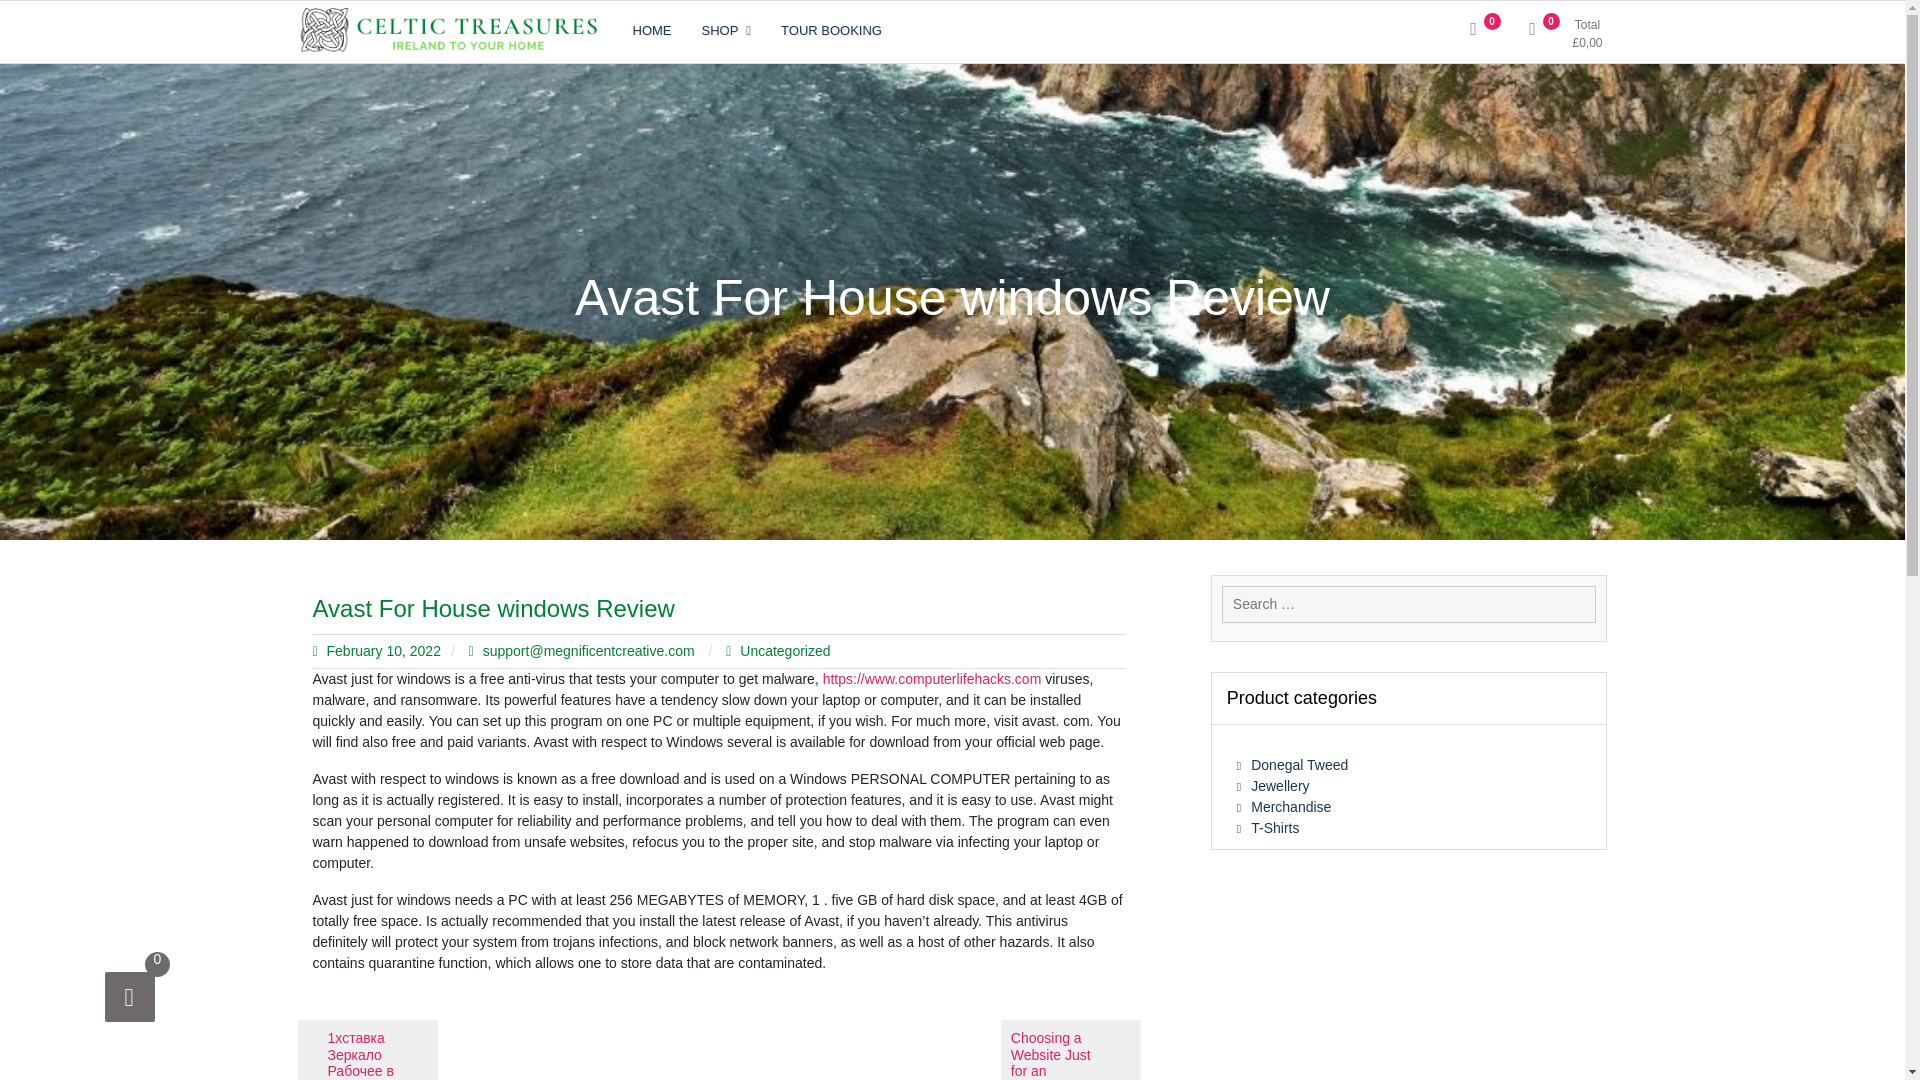 This screenshot has width=1920, height=1080. What do you see at coordinates (1299, 765) in the screenshot?
I see `Donegal Tweed` at bounding box center [1299, 765].